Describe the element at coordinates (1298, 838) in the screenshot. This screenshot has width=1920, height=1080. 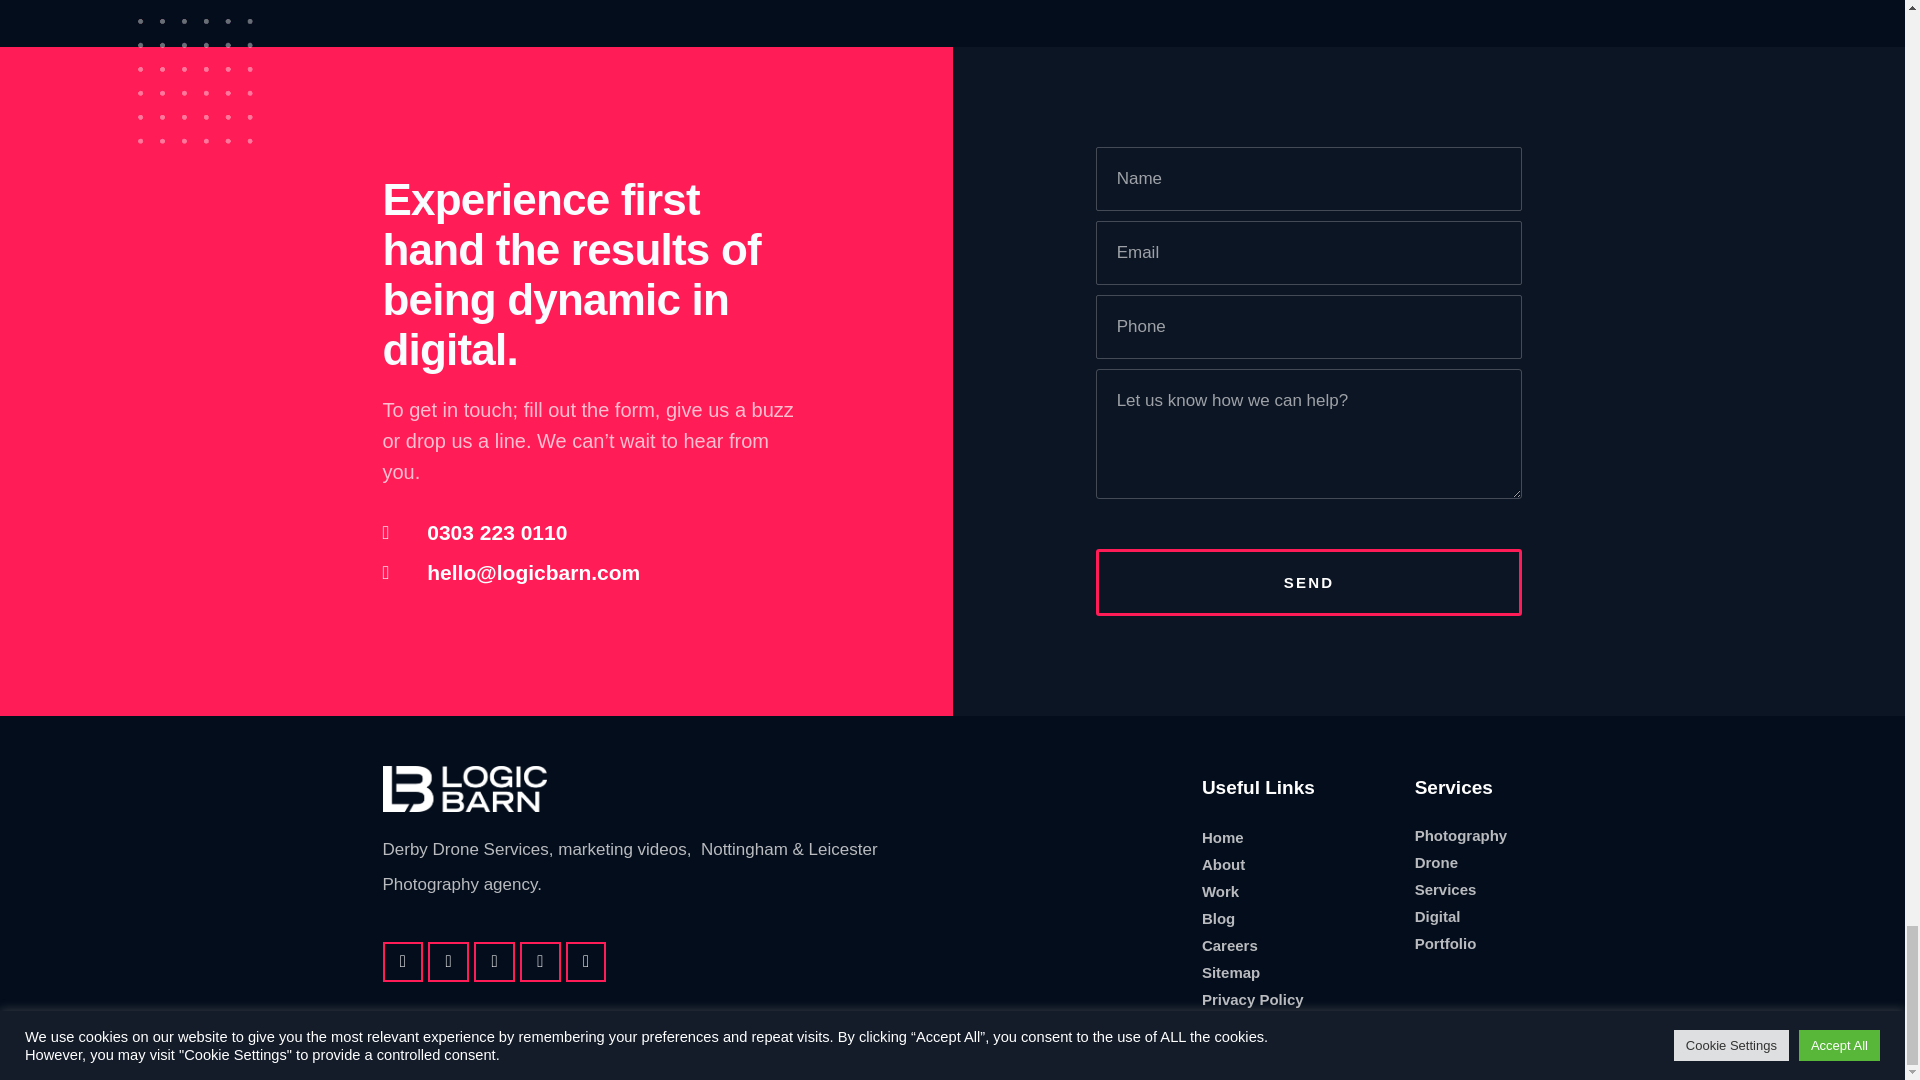
I see `Home` at that location.